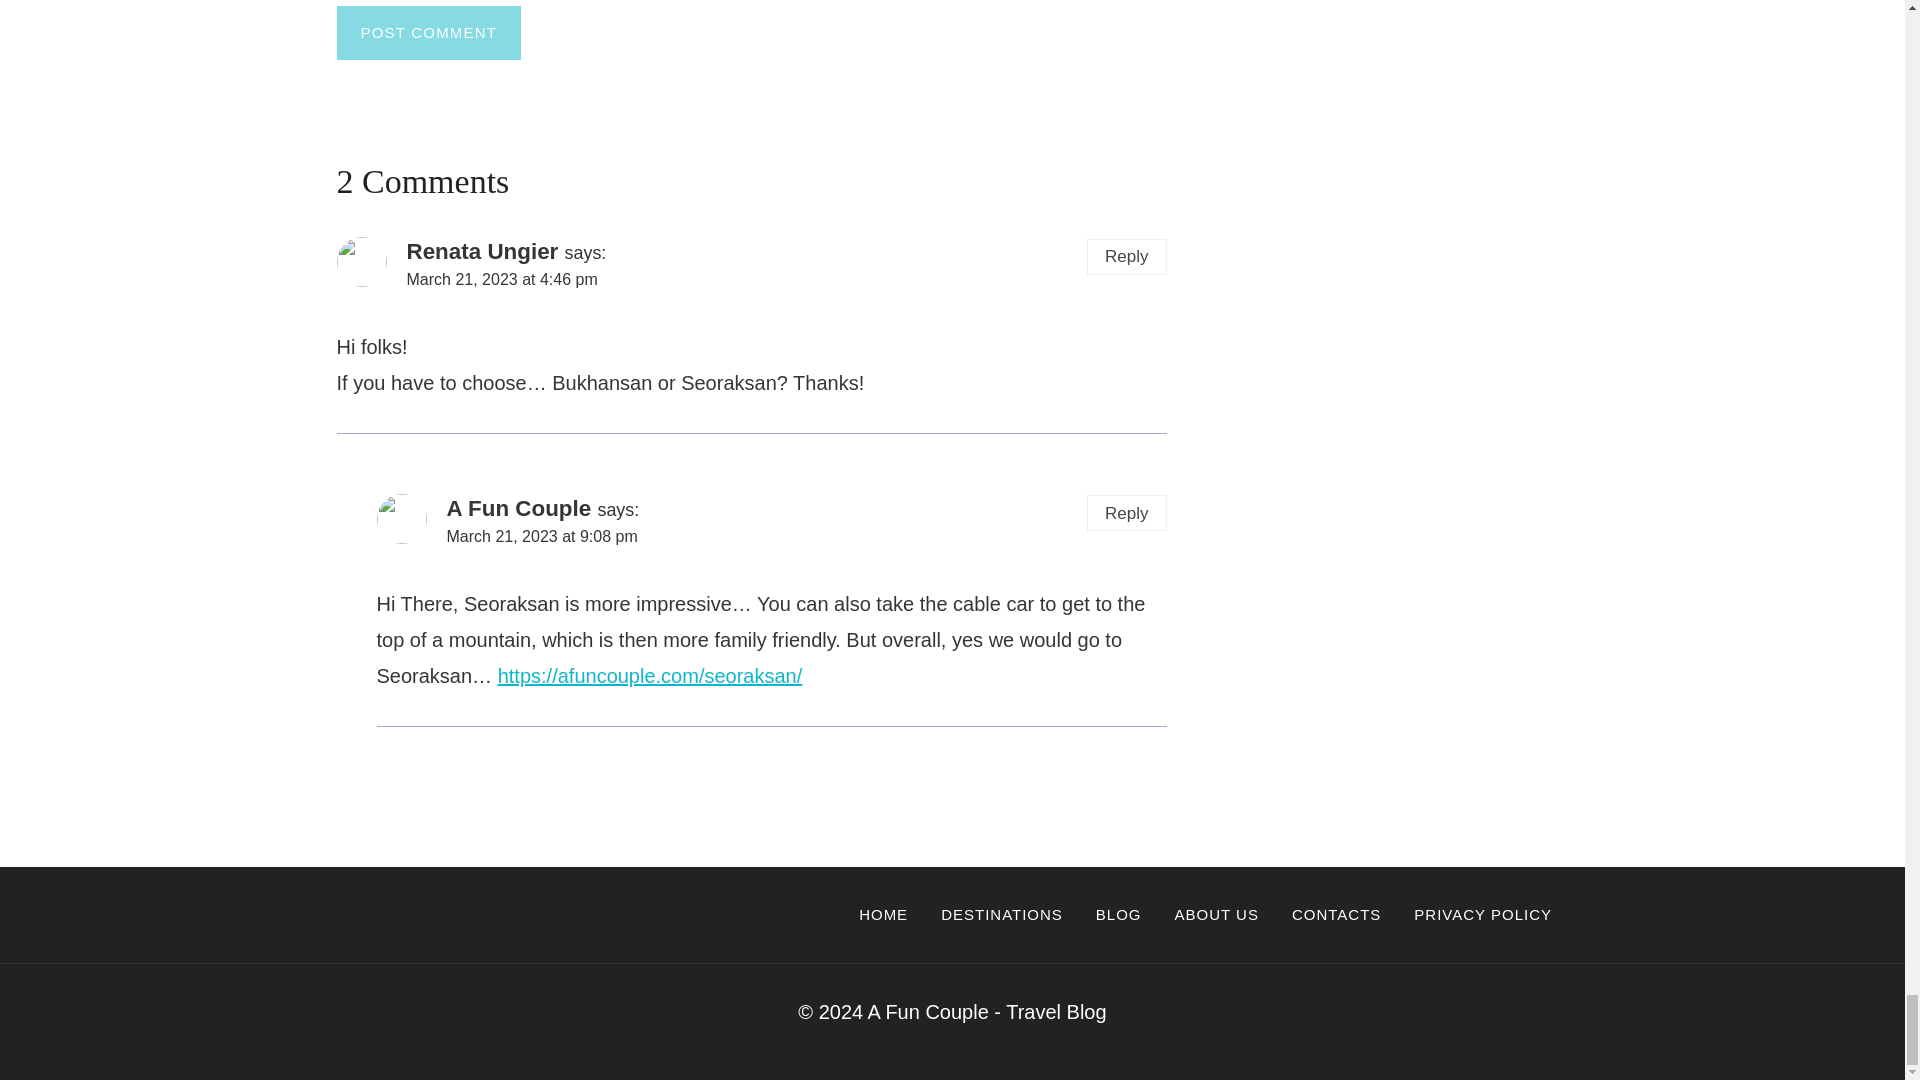  Describe the element at coordinates (428, 33) in the screenshot. I see `Post Comment` at that location.